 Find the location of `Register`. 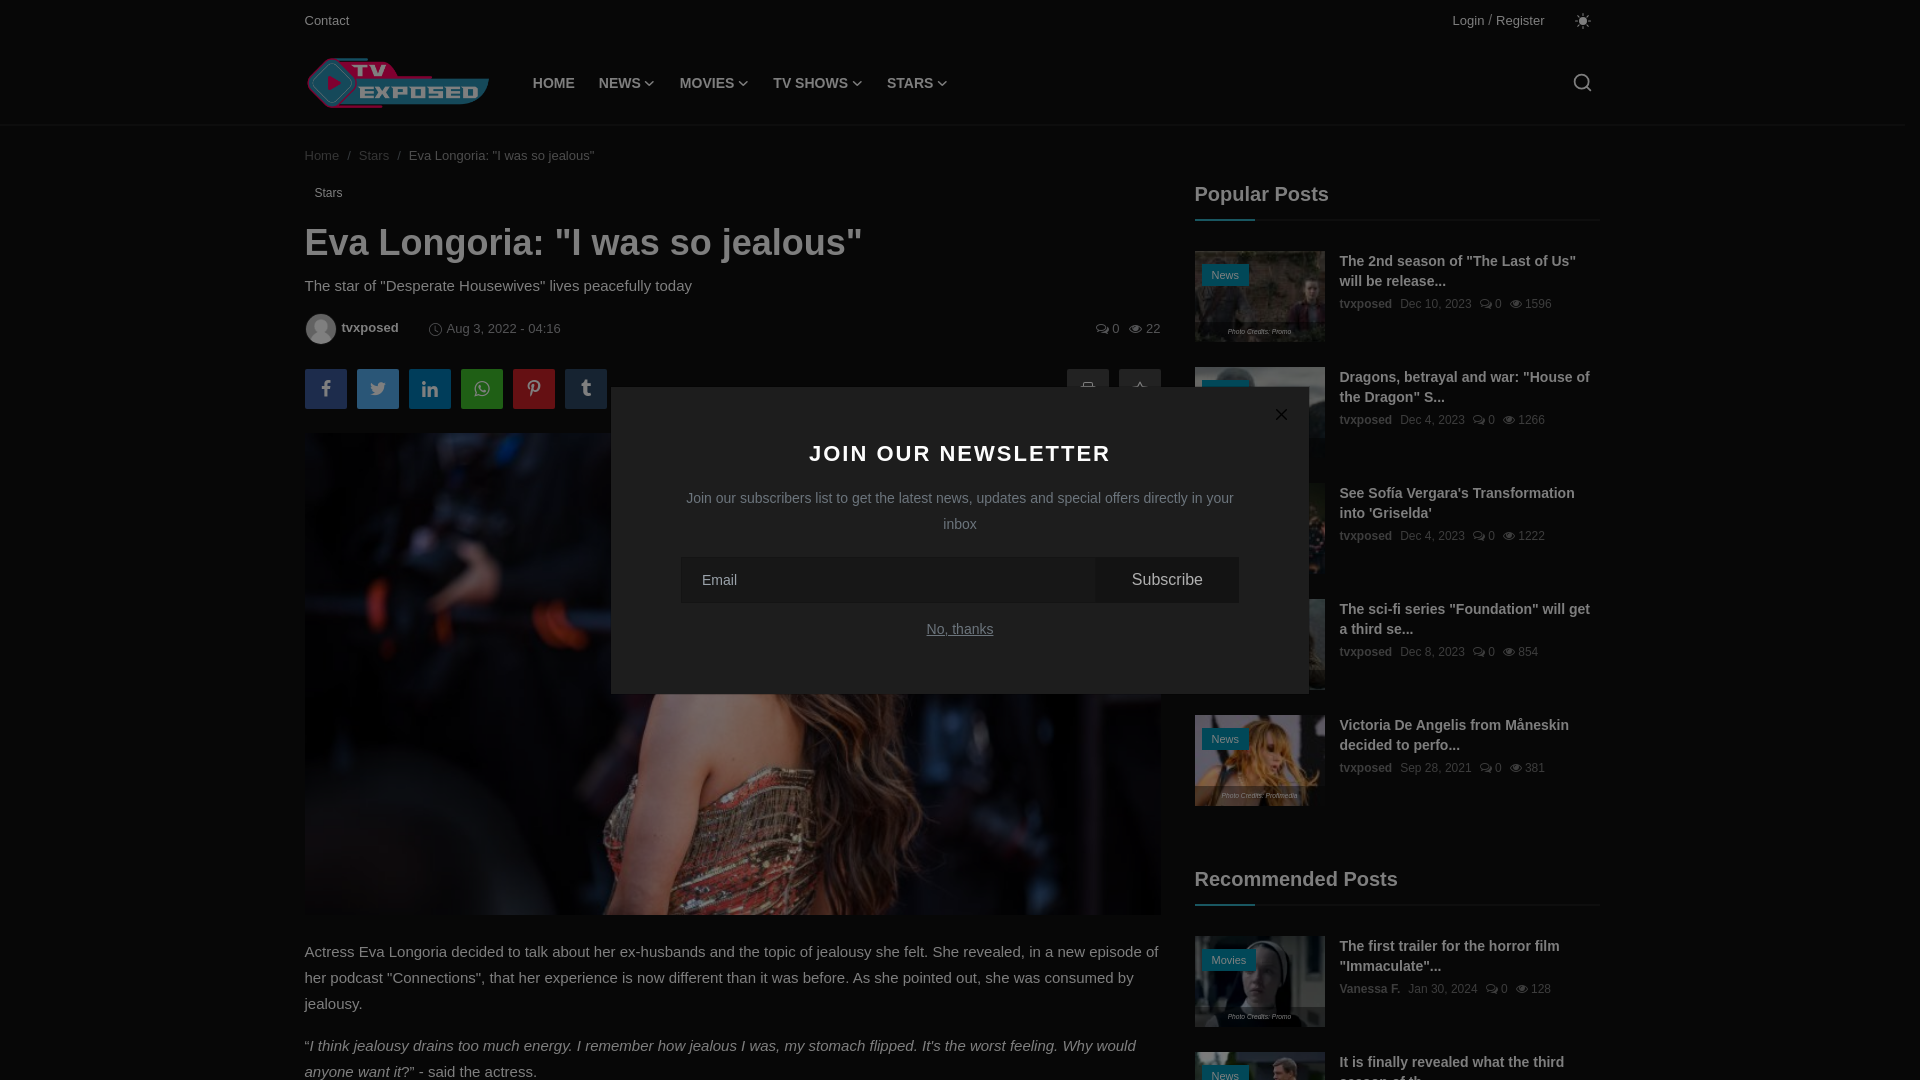

Register is located at coordinates (1519, 20).